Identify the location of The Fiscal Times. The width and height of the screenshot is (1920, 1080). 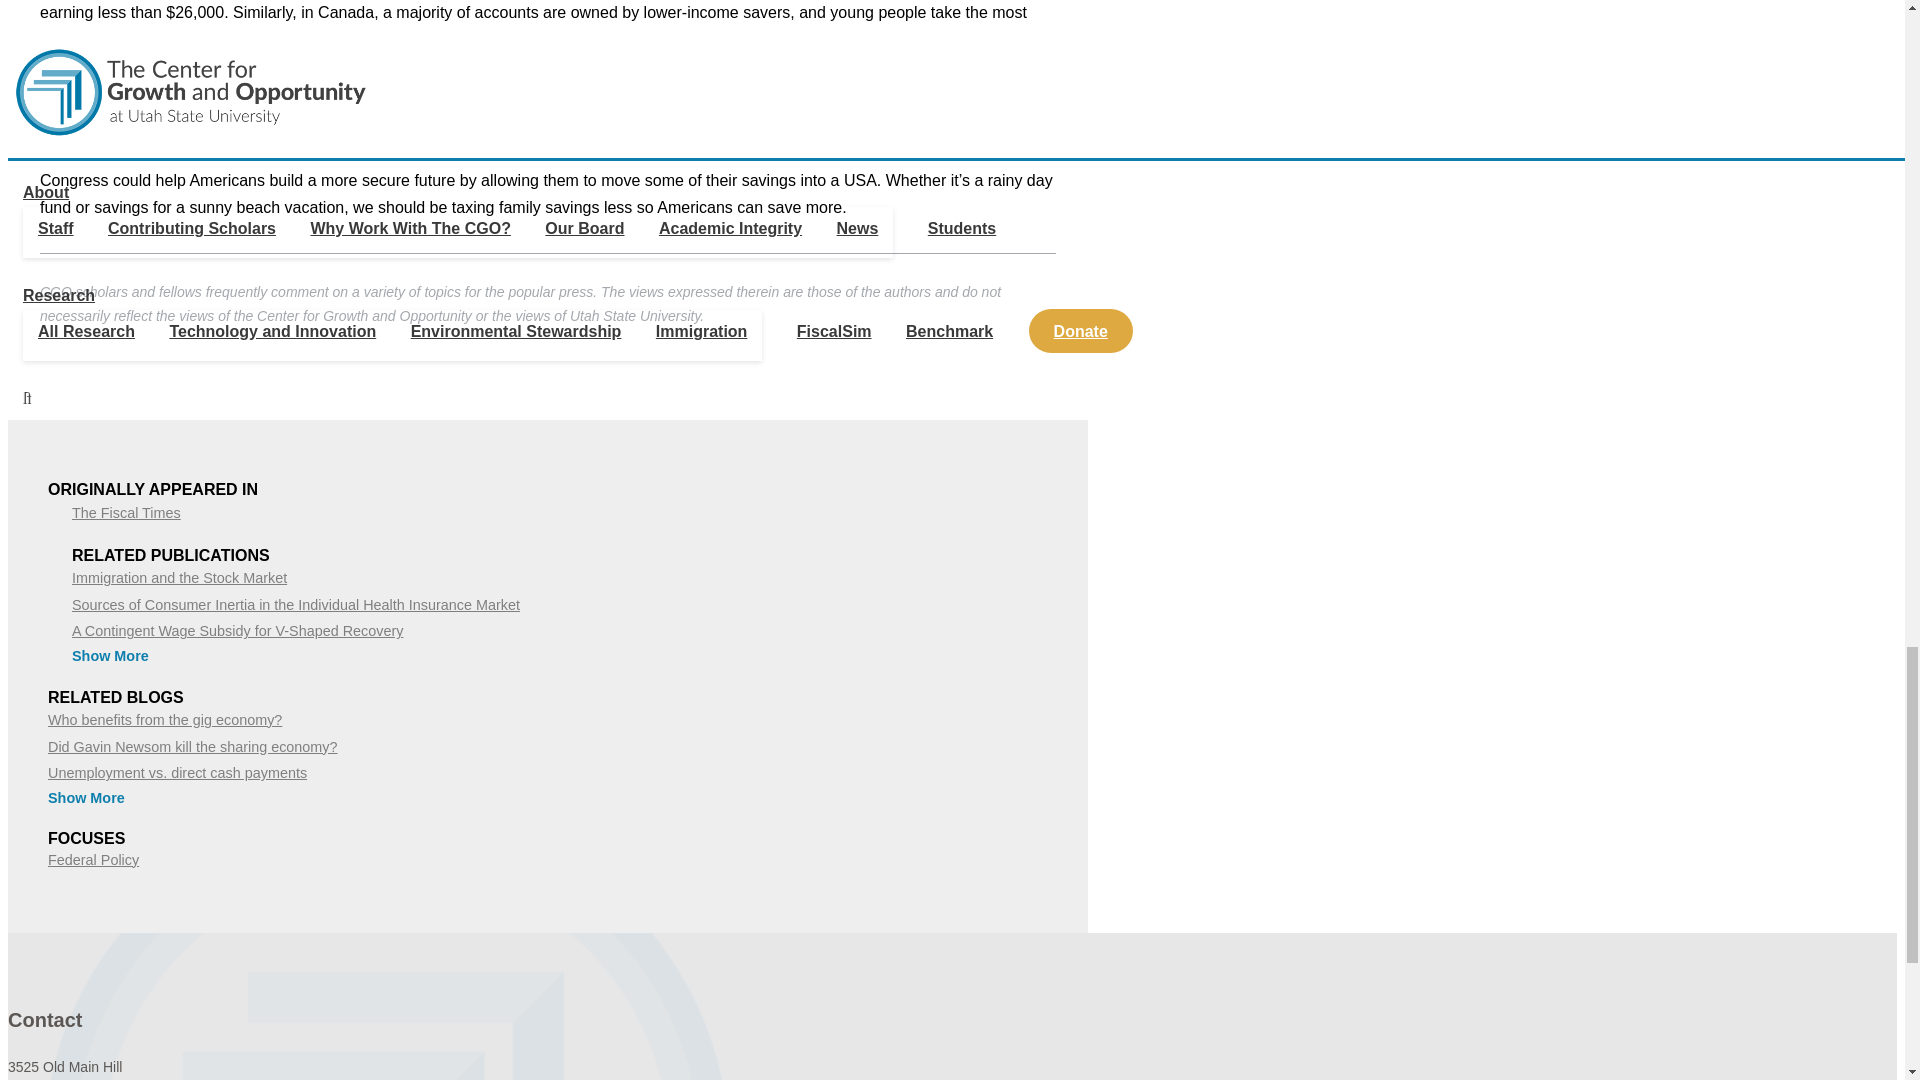
(126, 512).